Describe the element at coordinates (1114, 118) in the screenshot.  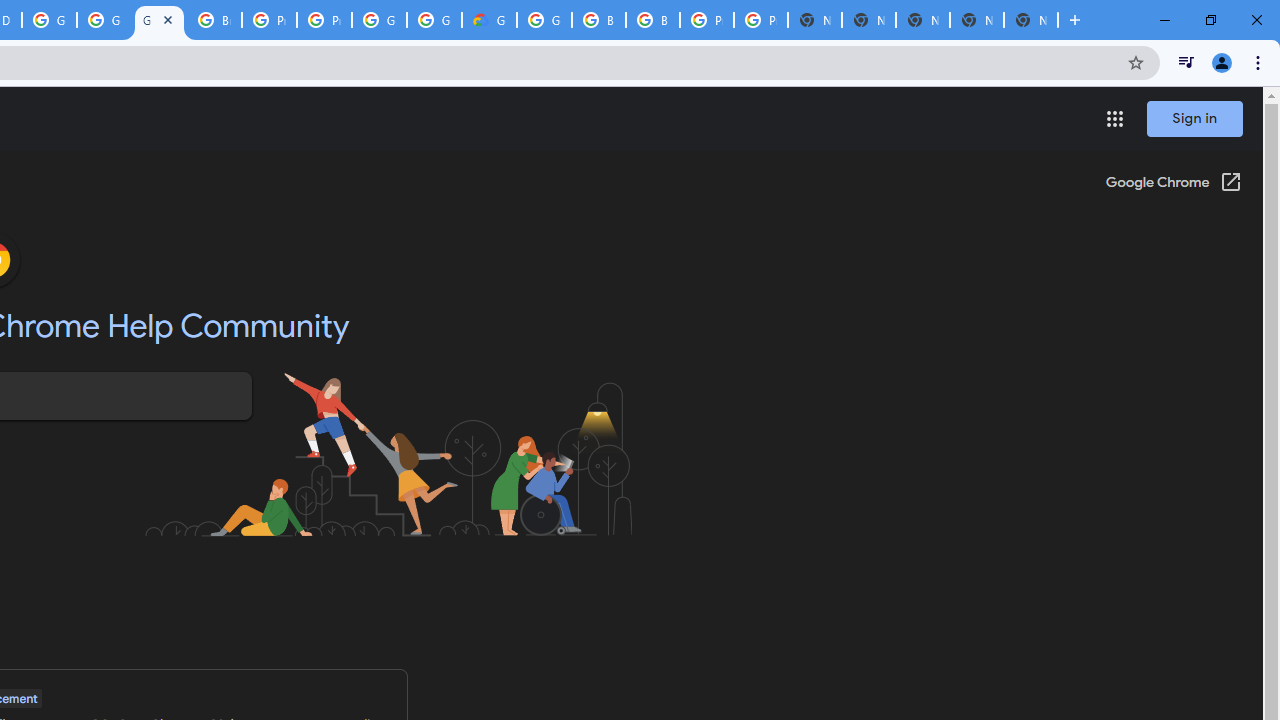
I see `Google apps` at that location.